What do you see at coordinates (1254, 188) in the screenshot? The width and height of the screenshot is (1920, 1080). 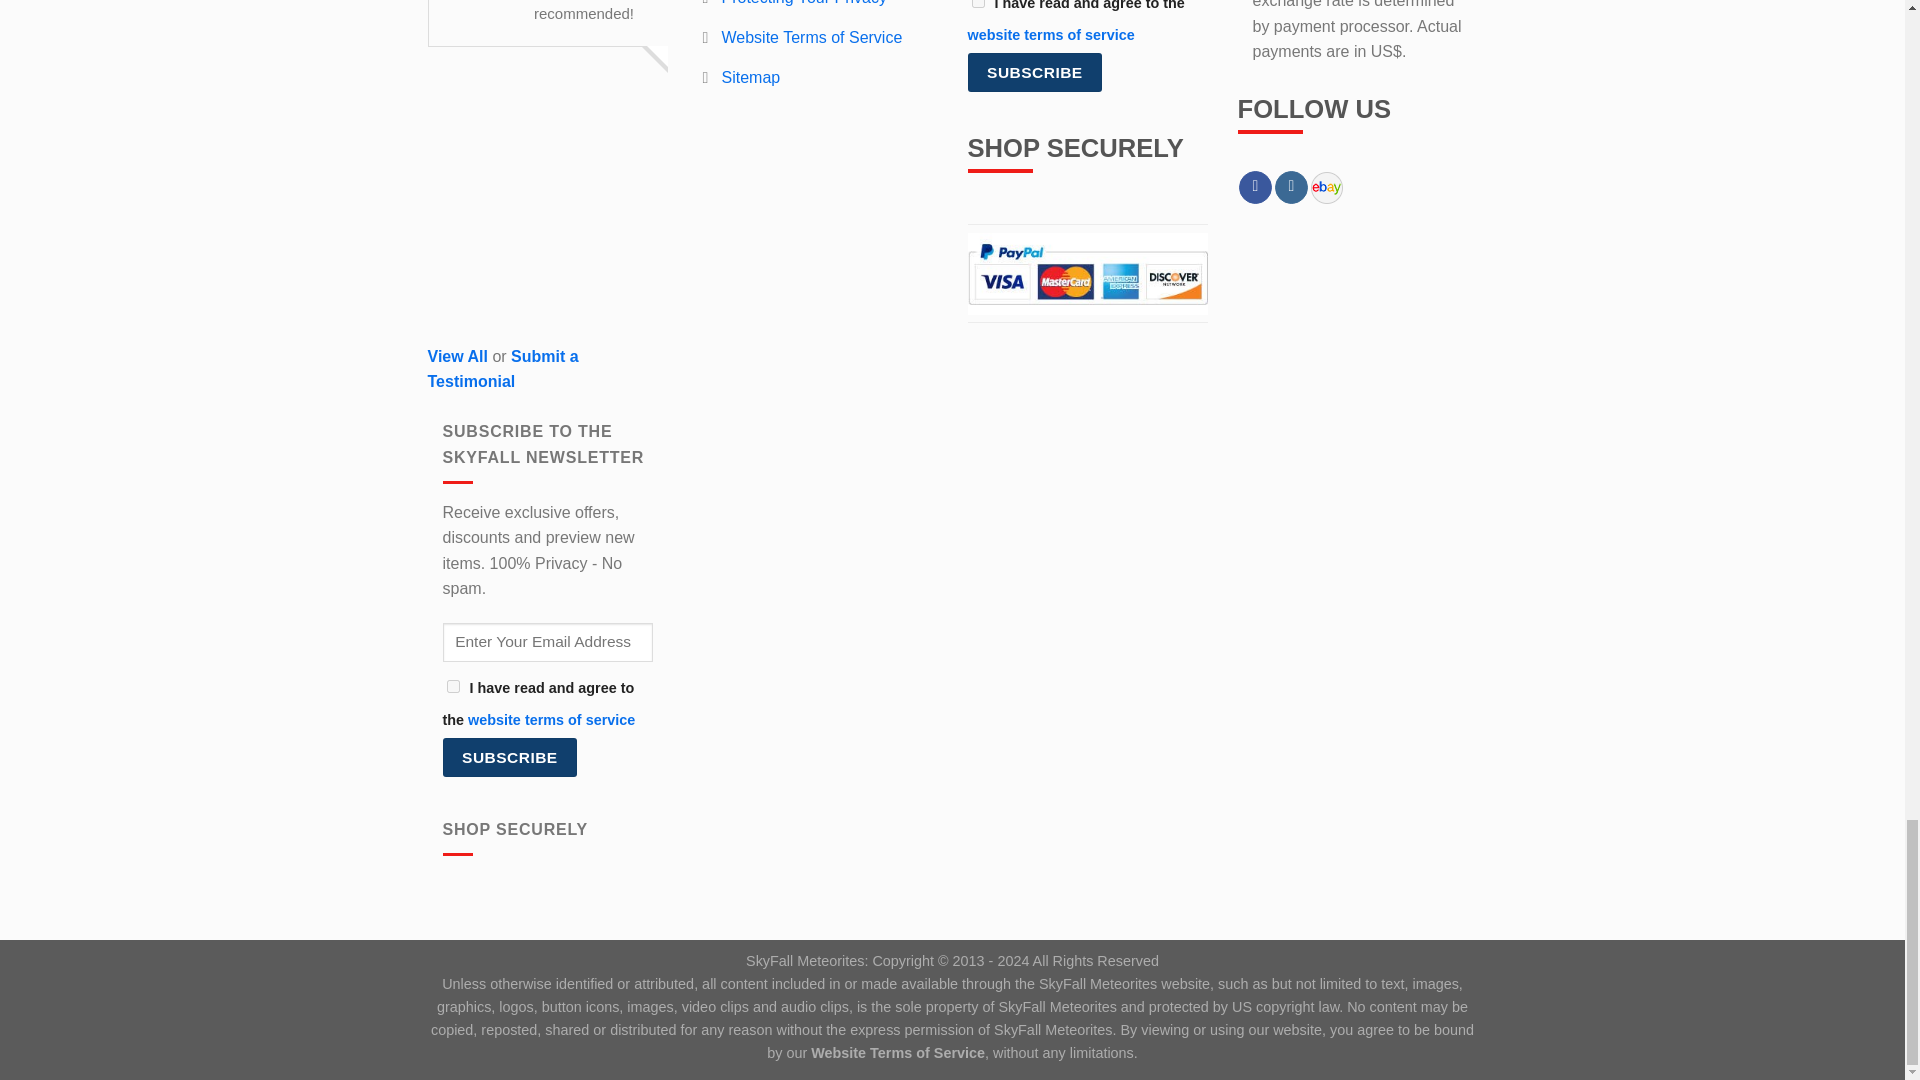 I see `Follow on Facebook` at bounding box center [1254, 188].